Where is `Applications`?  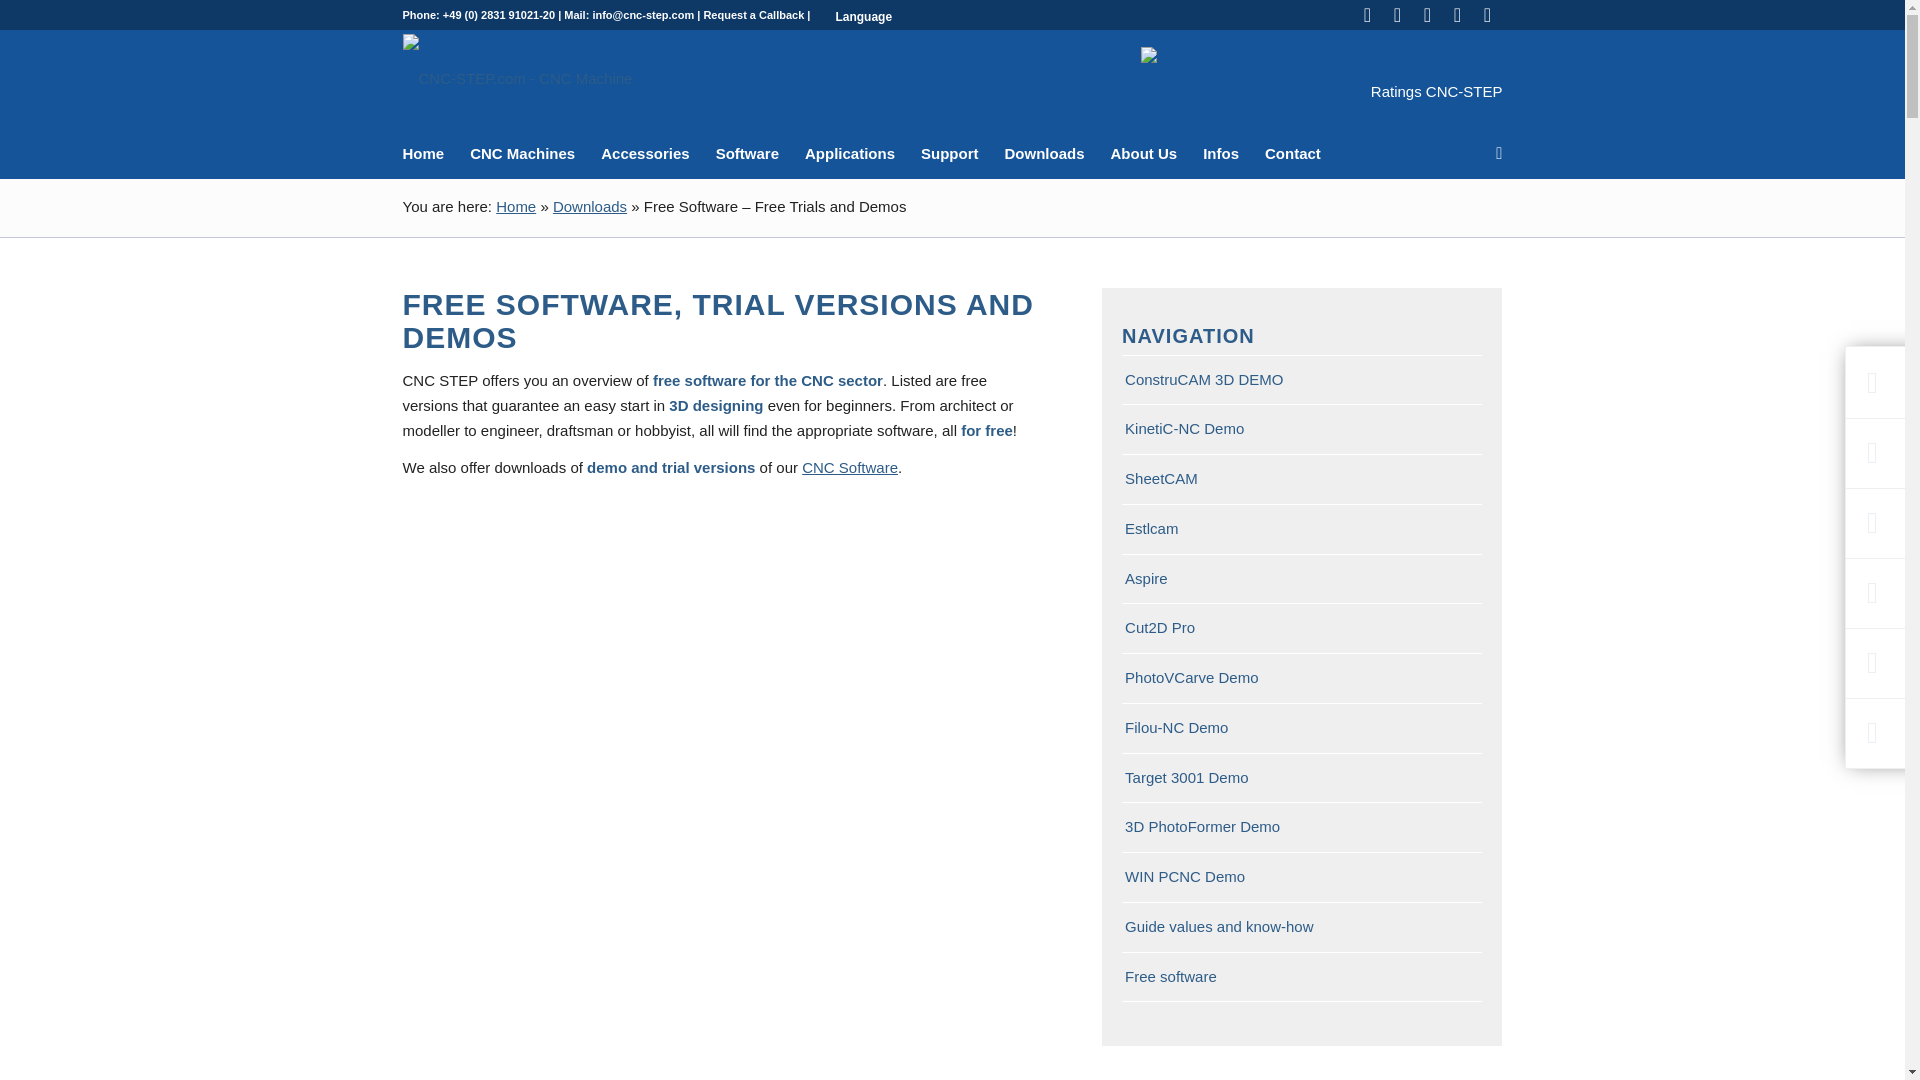 Applications is located at coordinates (850, 154).